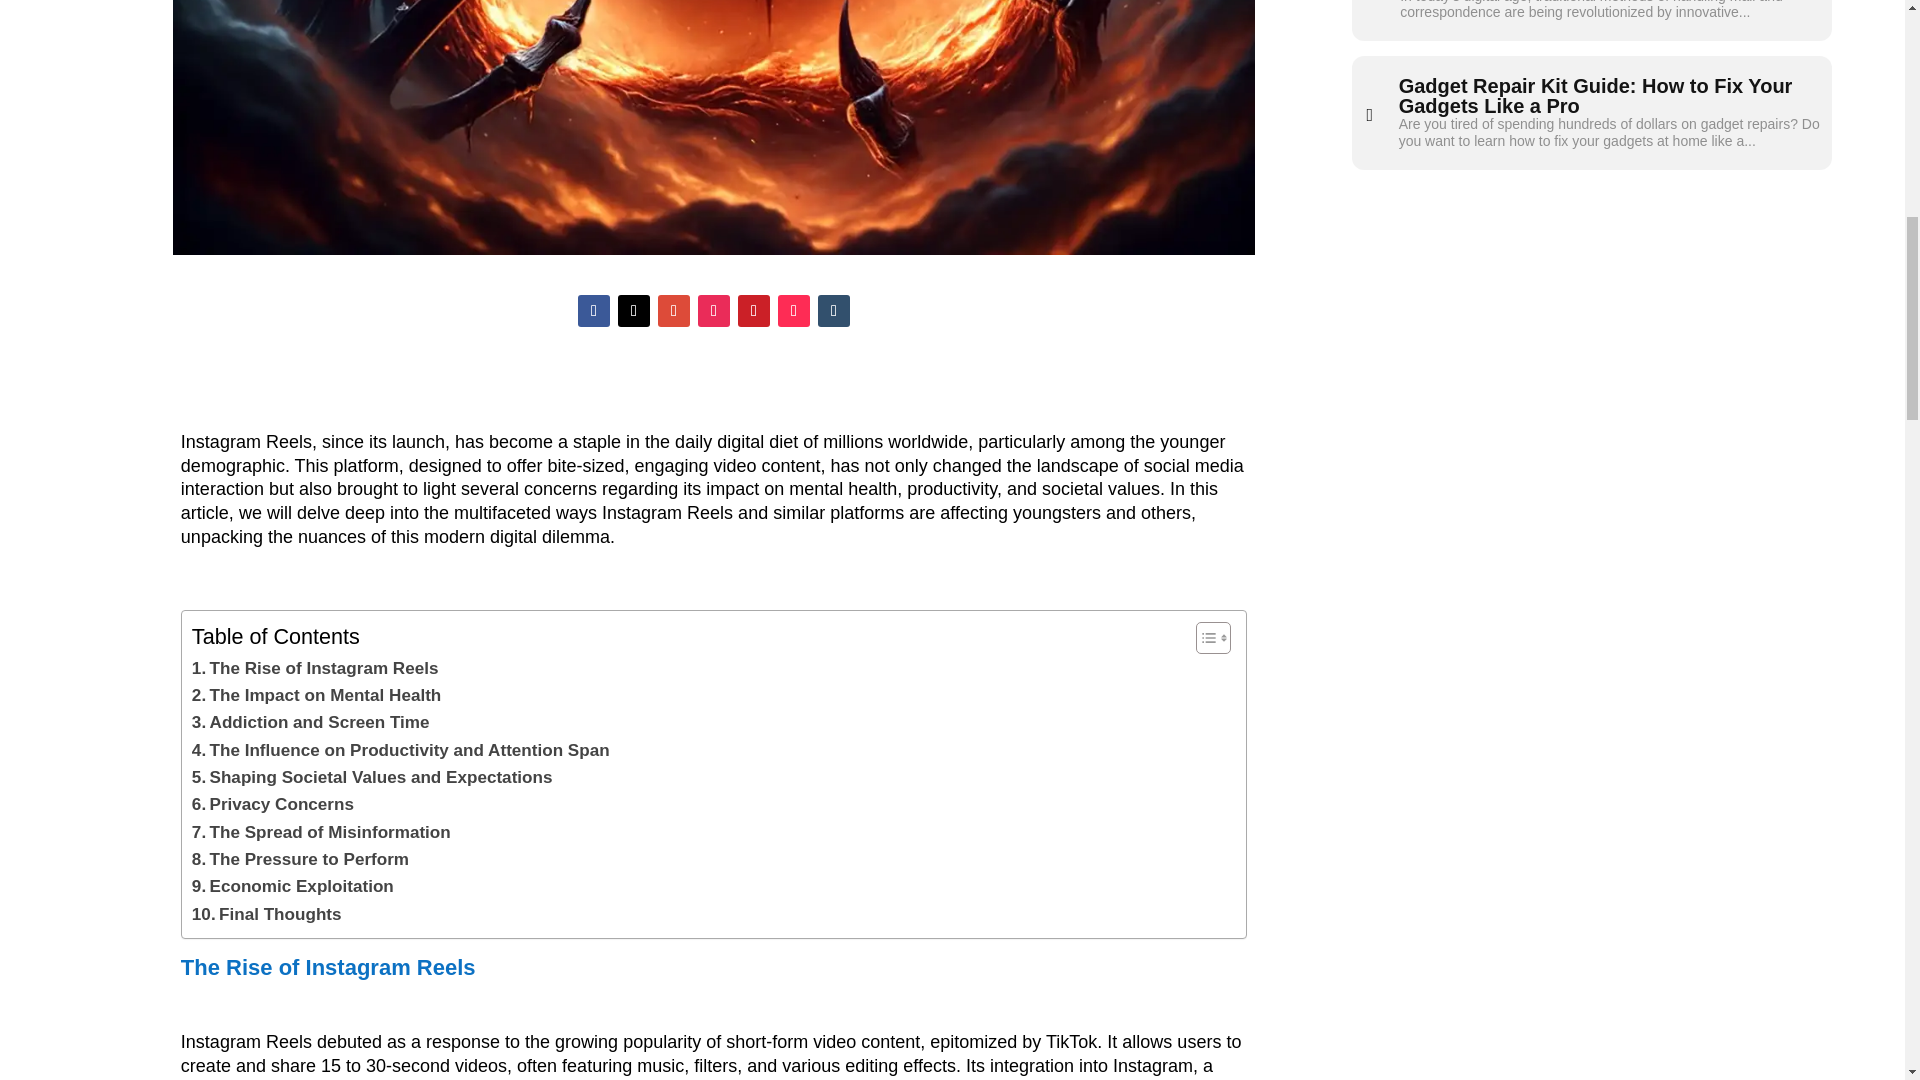 This screenshot has width=1920, height=1080. I want to click on Shaping Societal Values and Expectations, so click(372, 776).